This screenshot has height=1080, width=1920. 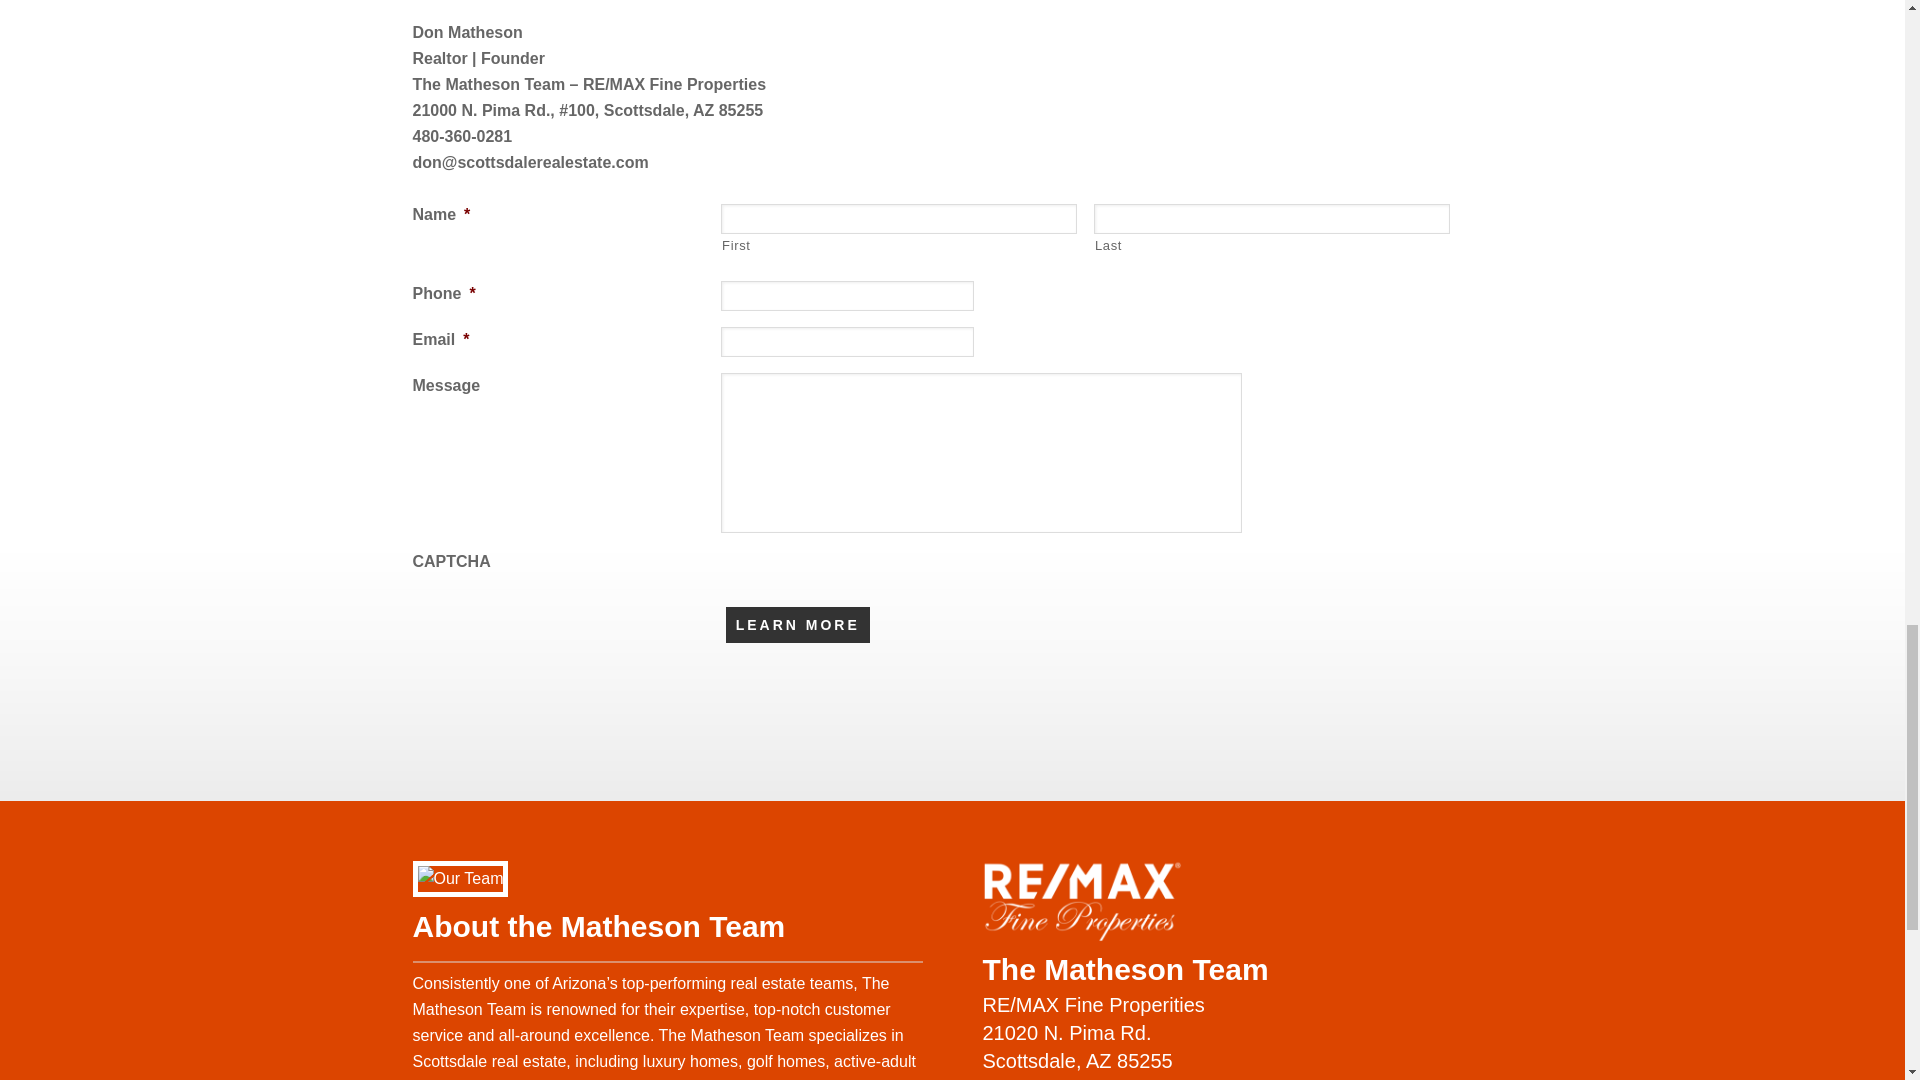 What do you see at coordinates (797, 624) in the screenshot?
I see `Learn More` at bounding box center [797, 624].